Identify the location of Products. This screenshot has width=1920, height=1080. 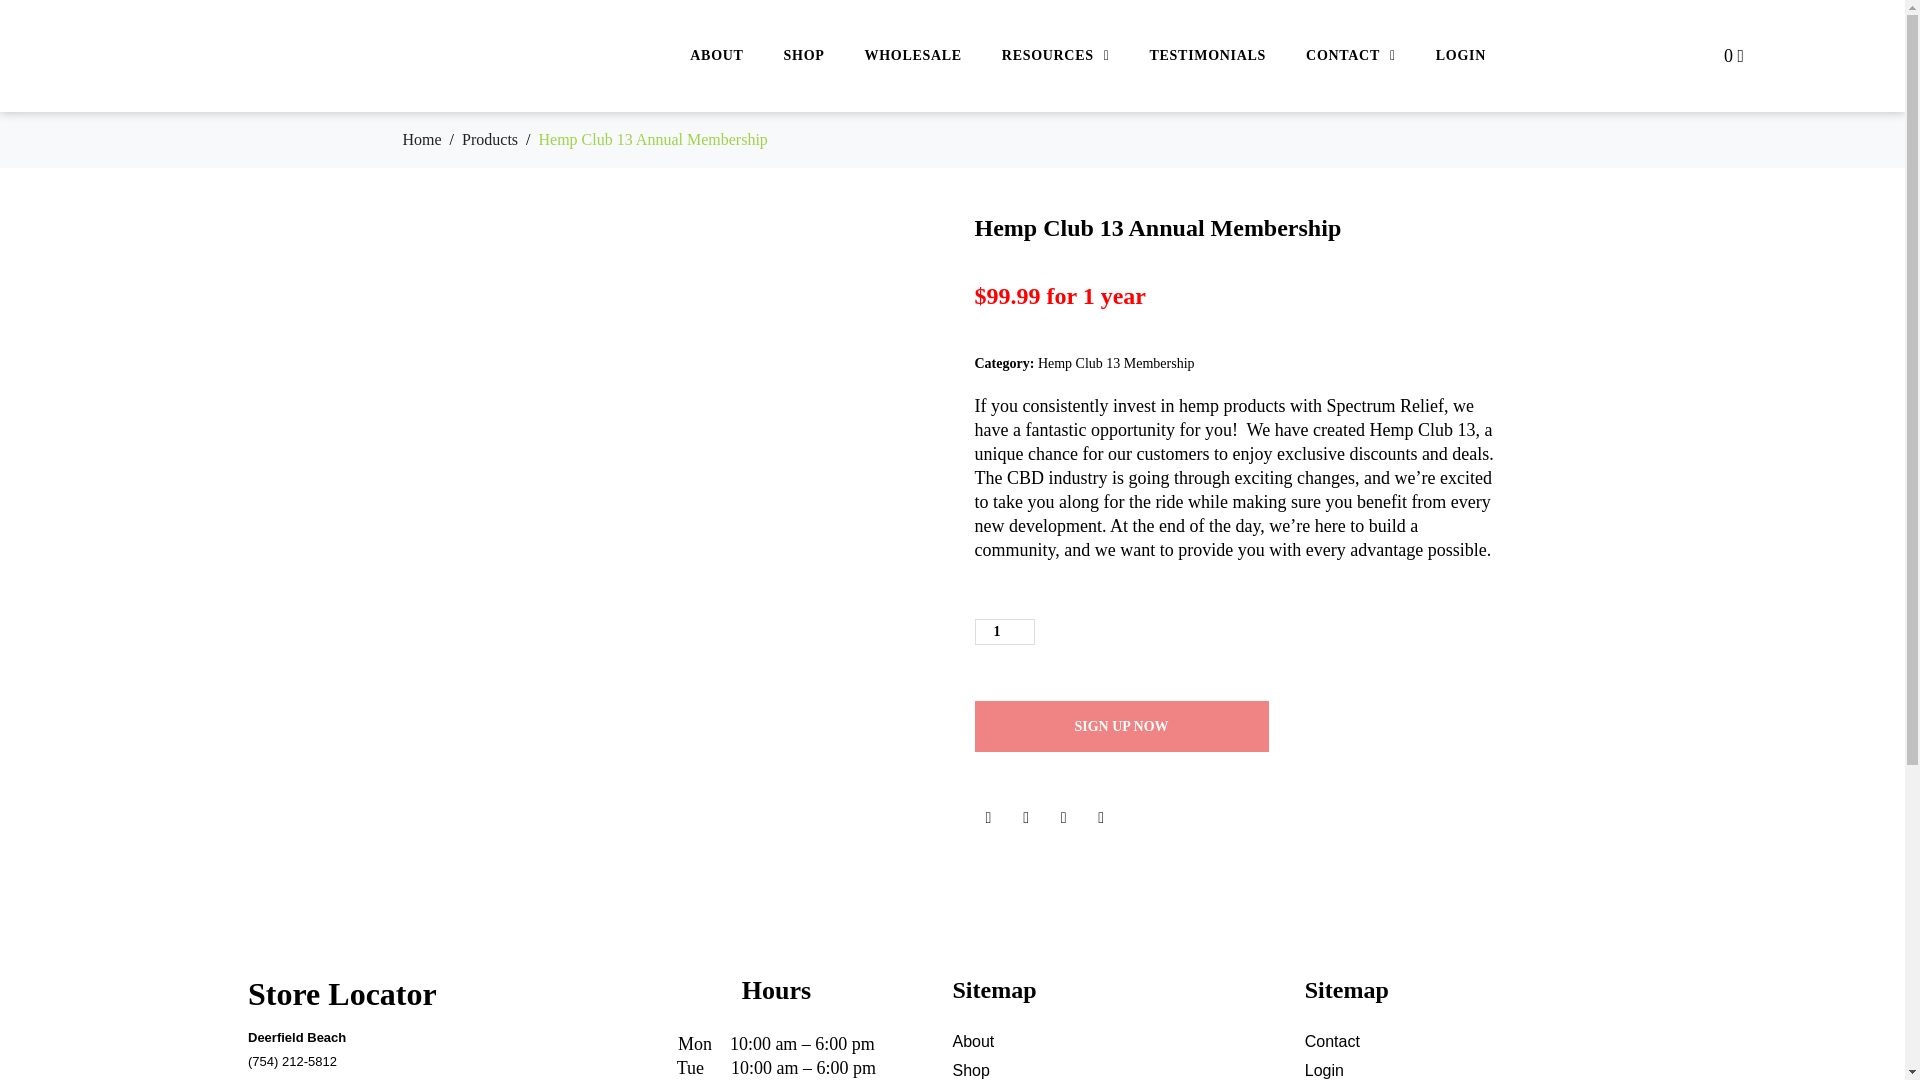
(490, 138).